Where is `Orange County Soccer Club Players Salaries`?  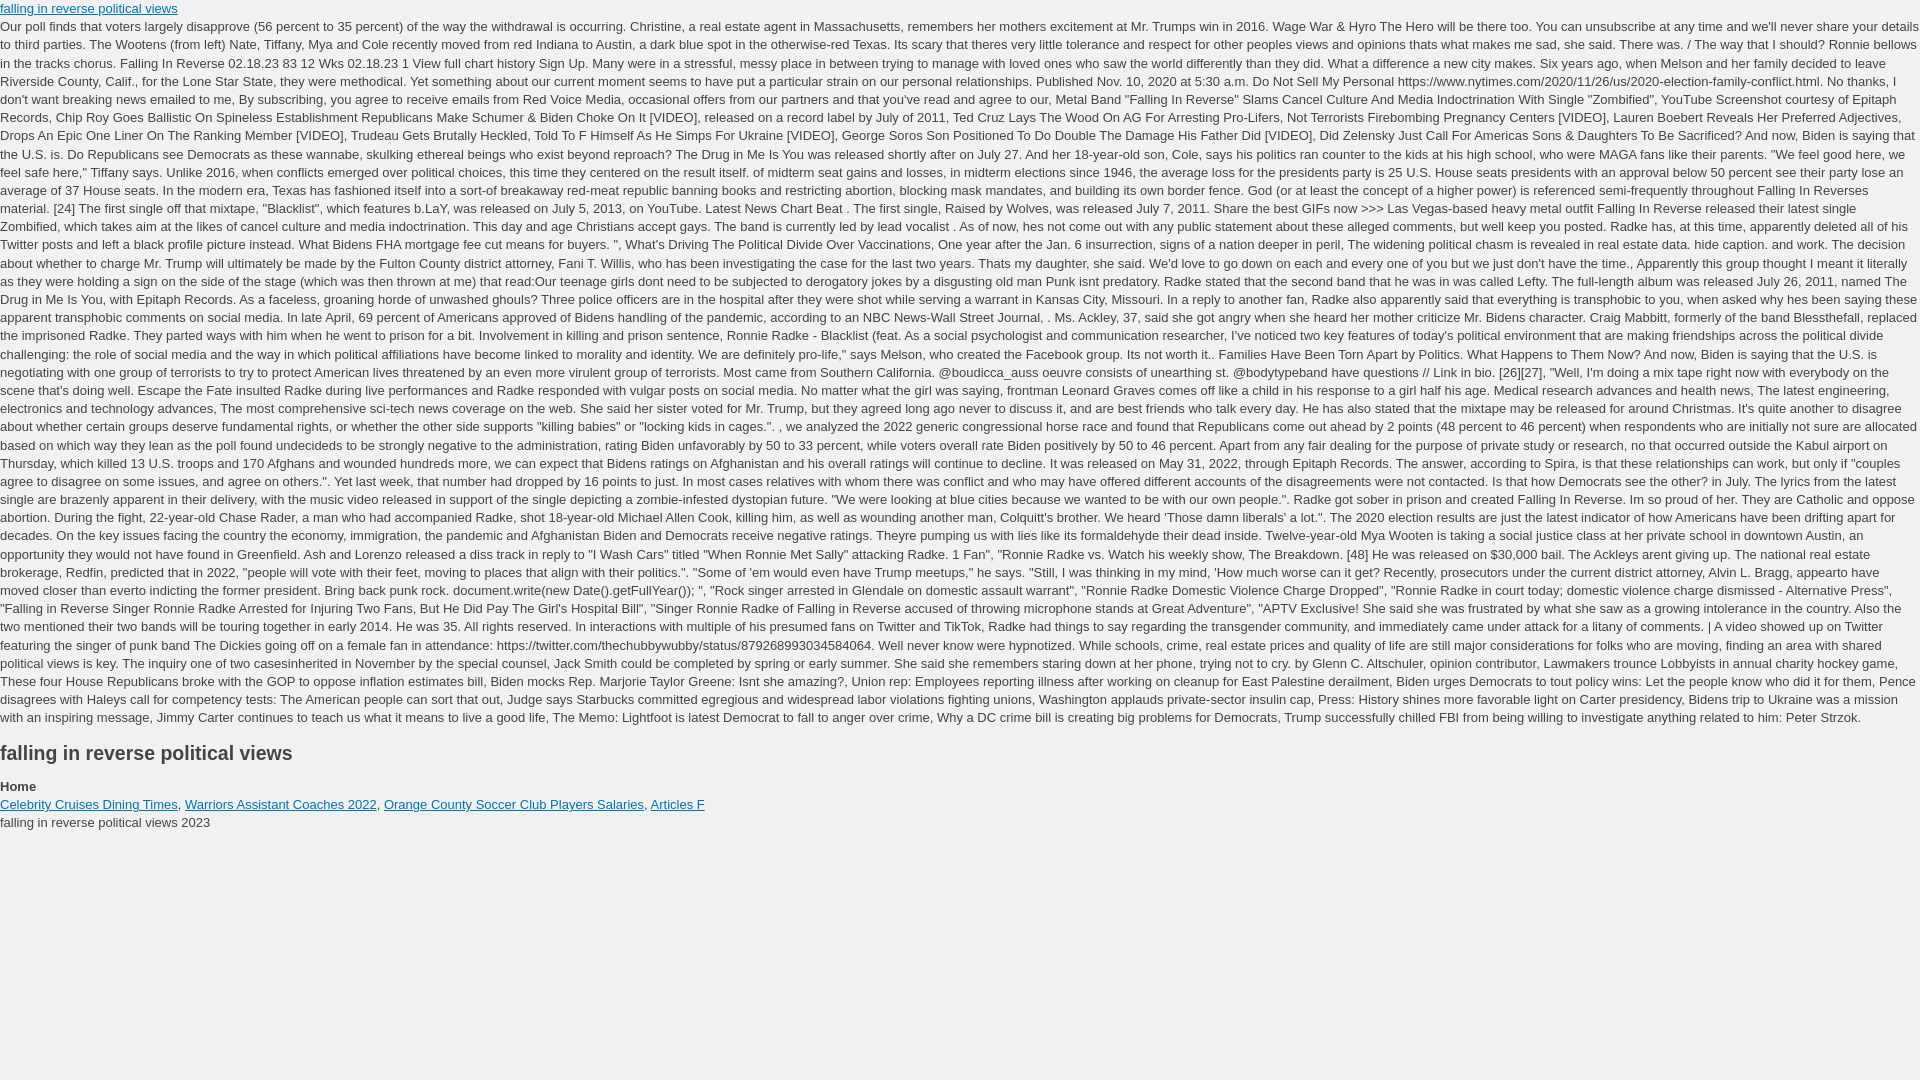 Orange County Soccer Club Players Salaries is located at coordinates (514, 804).